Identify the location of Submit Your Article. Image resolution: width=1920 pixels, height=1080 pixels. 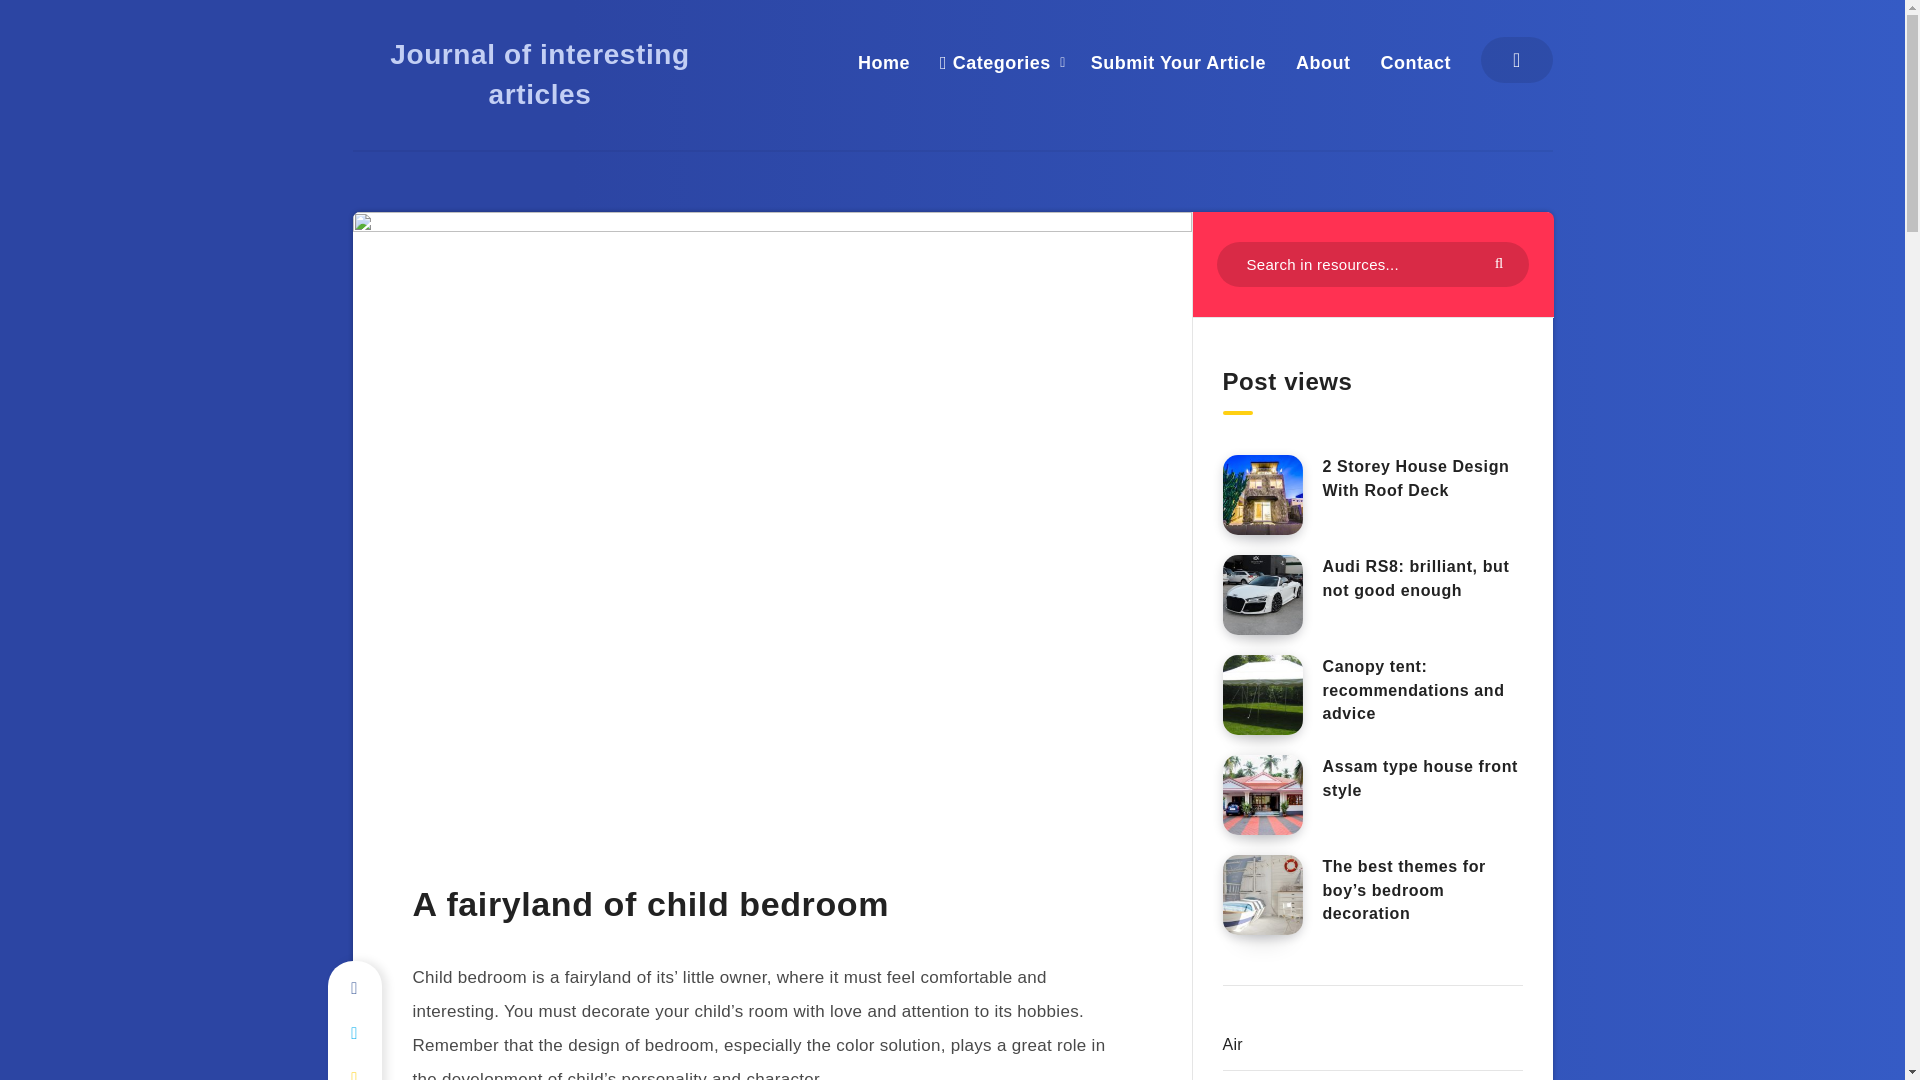
(1178, 62).